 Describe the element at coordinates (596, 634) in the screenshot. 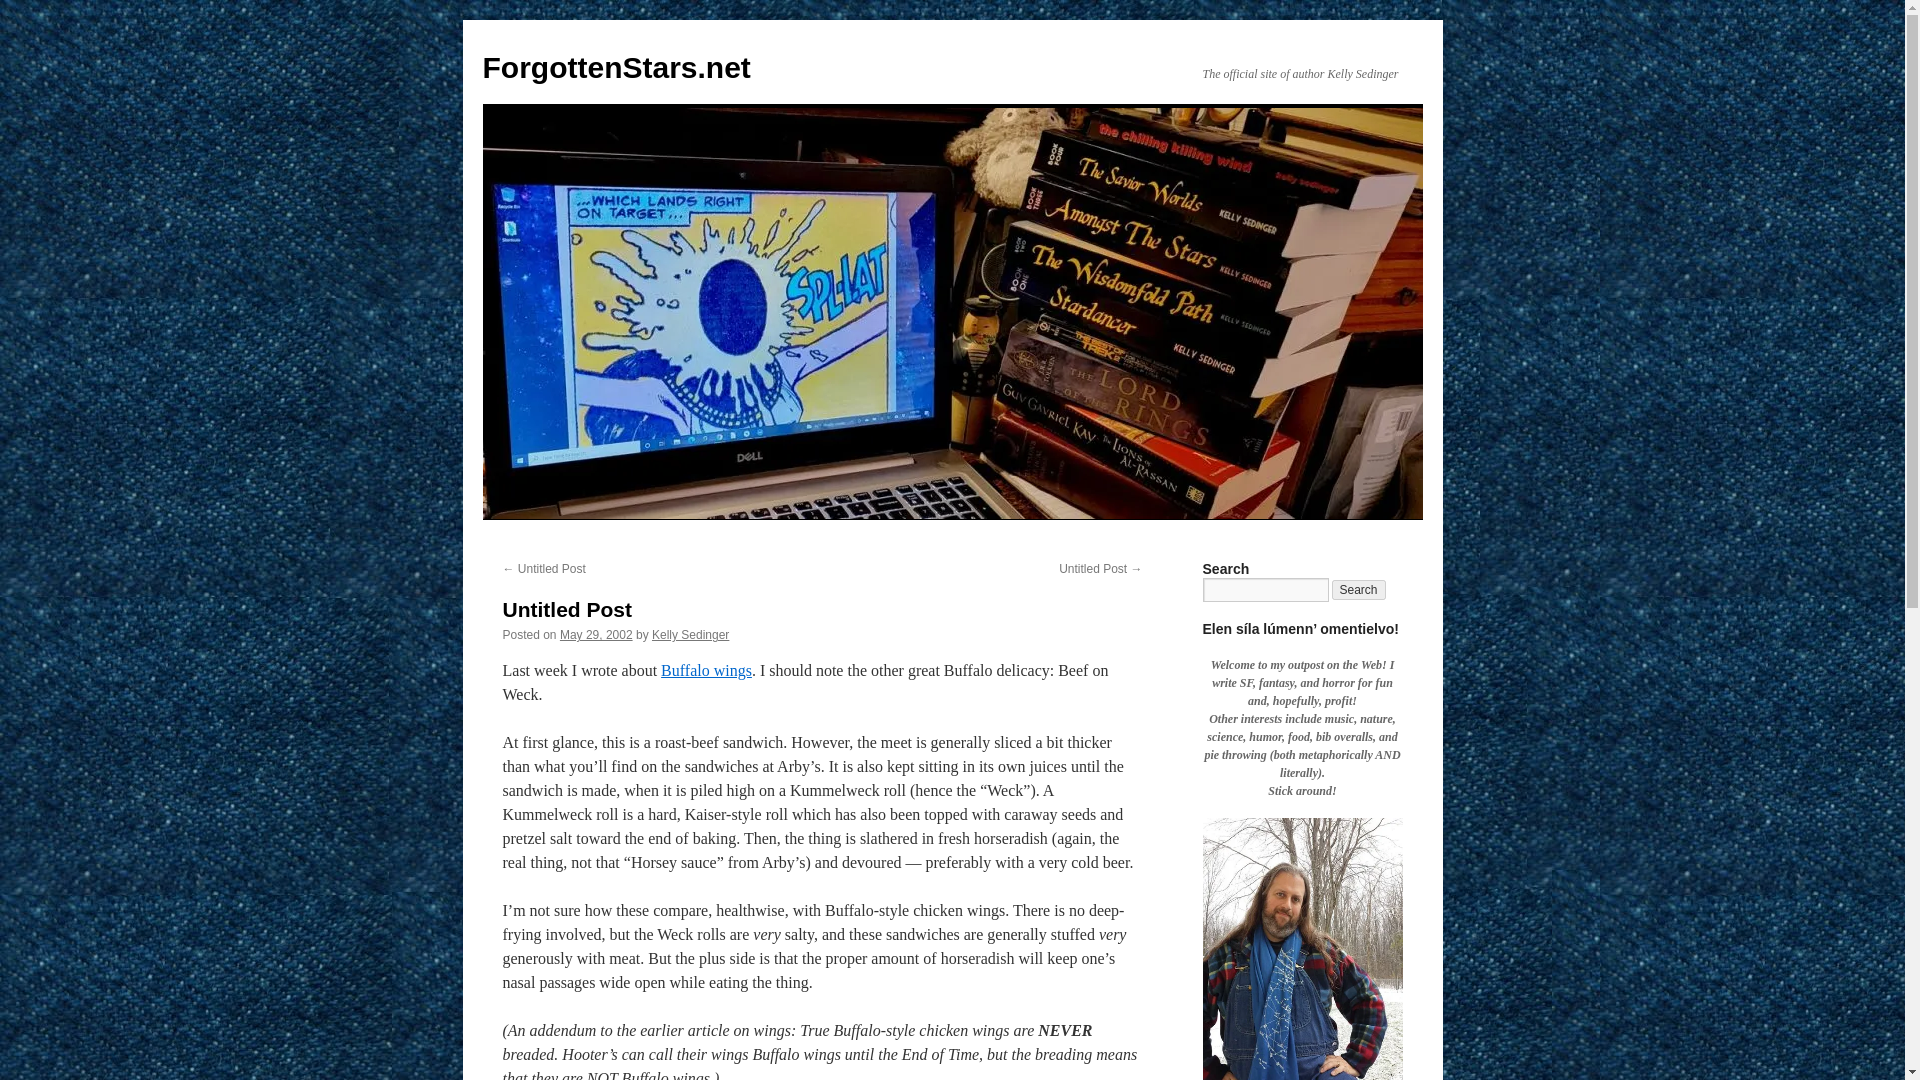

I see `12:37 am` at that location.